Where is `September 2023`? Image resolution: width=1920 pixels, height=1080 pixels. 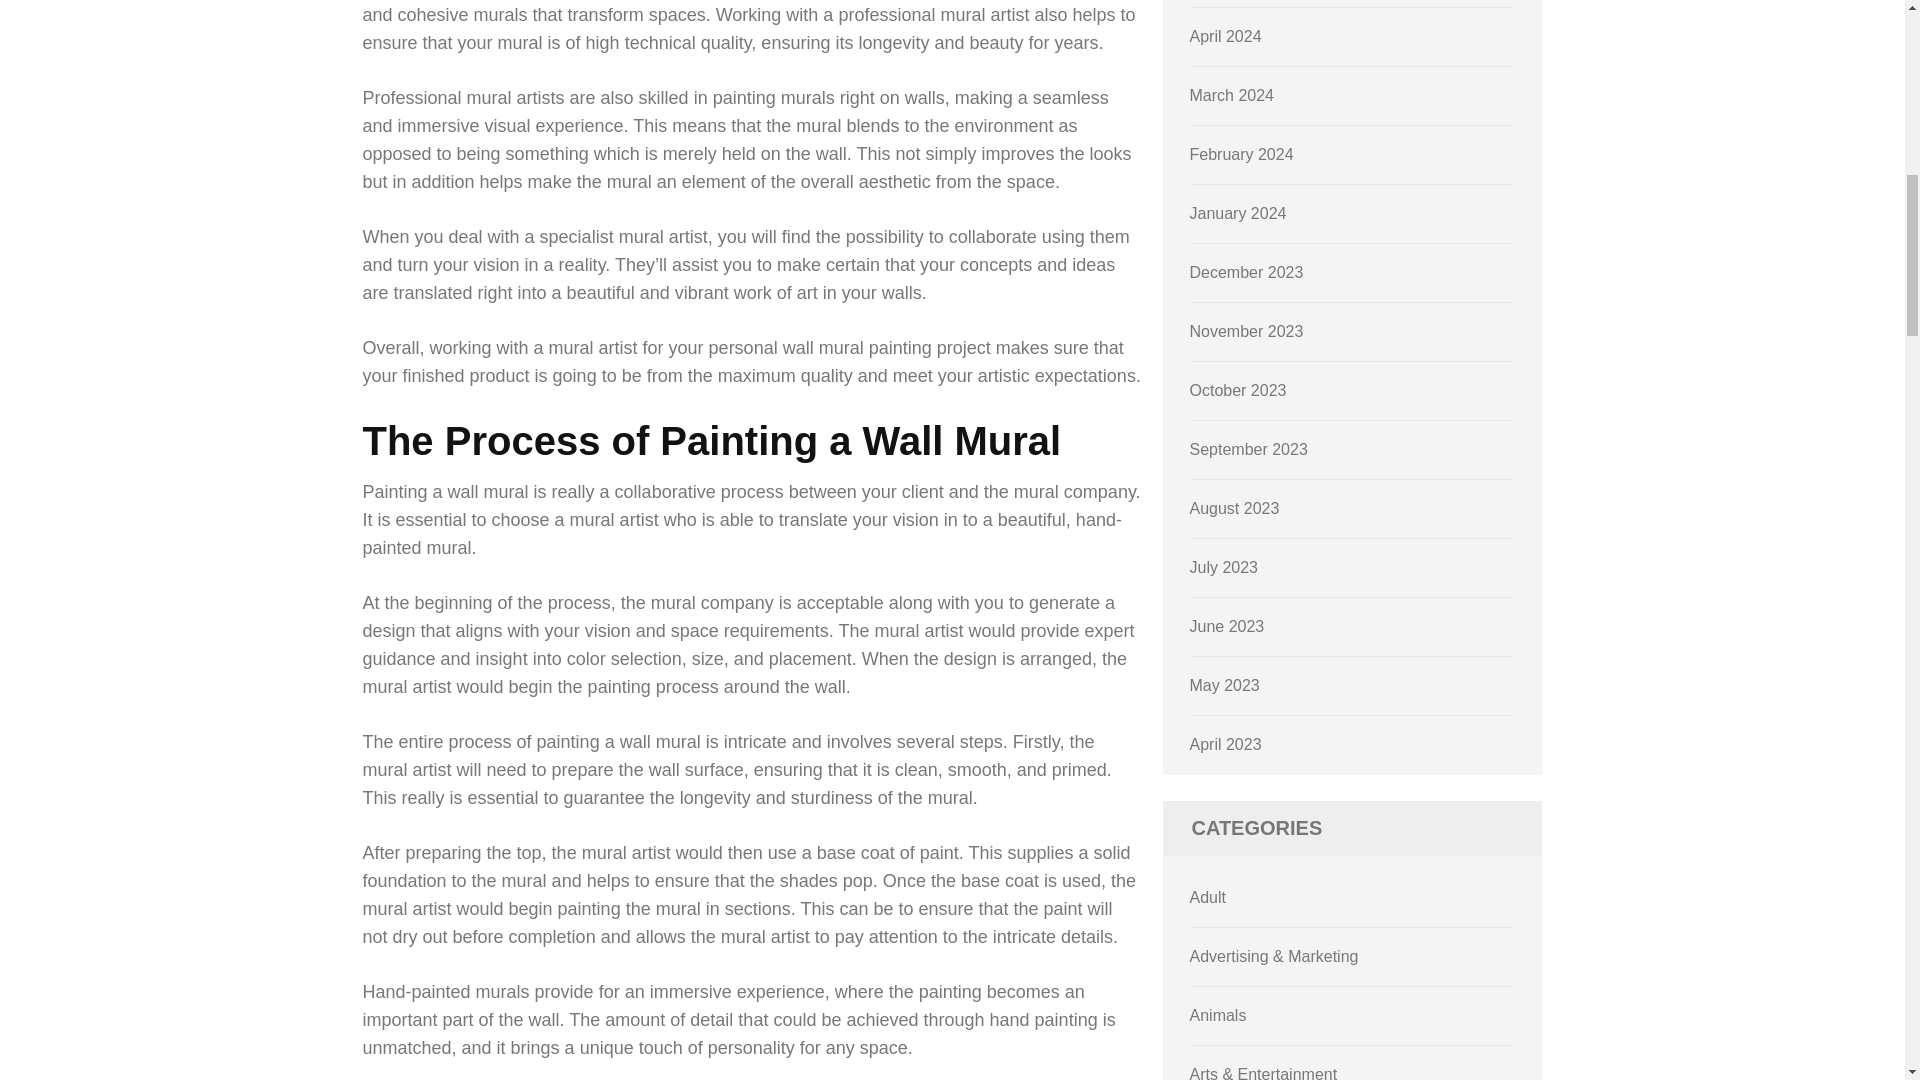 September 2023 is located at coordinates (1248, 448).